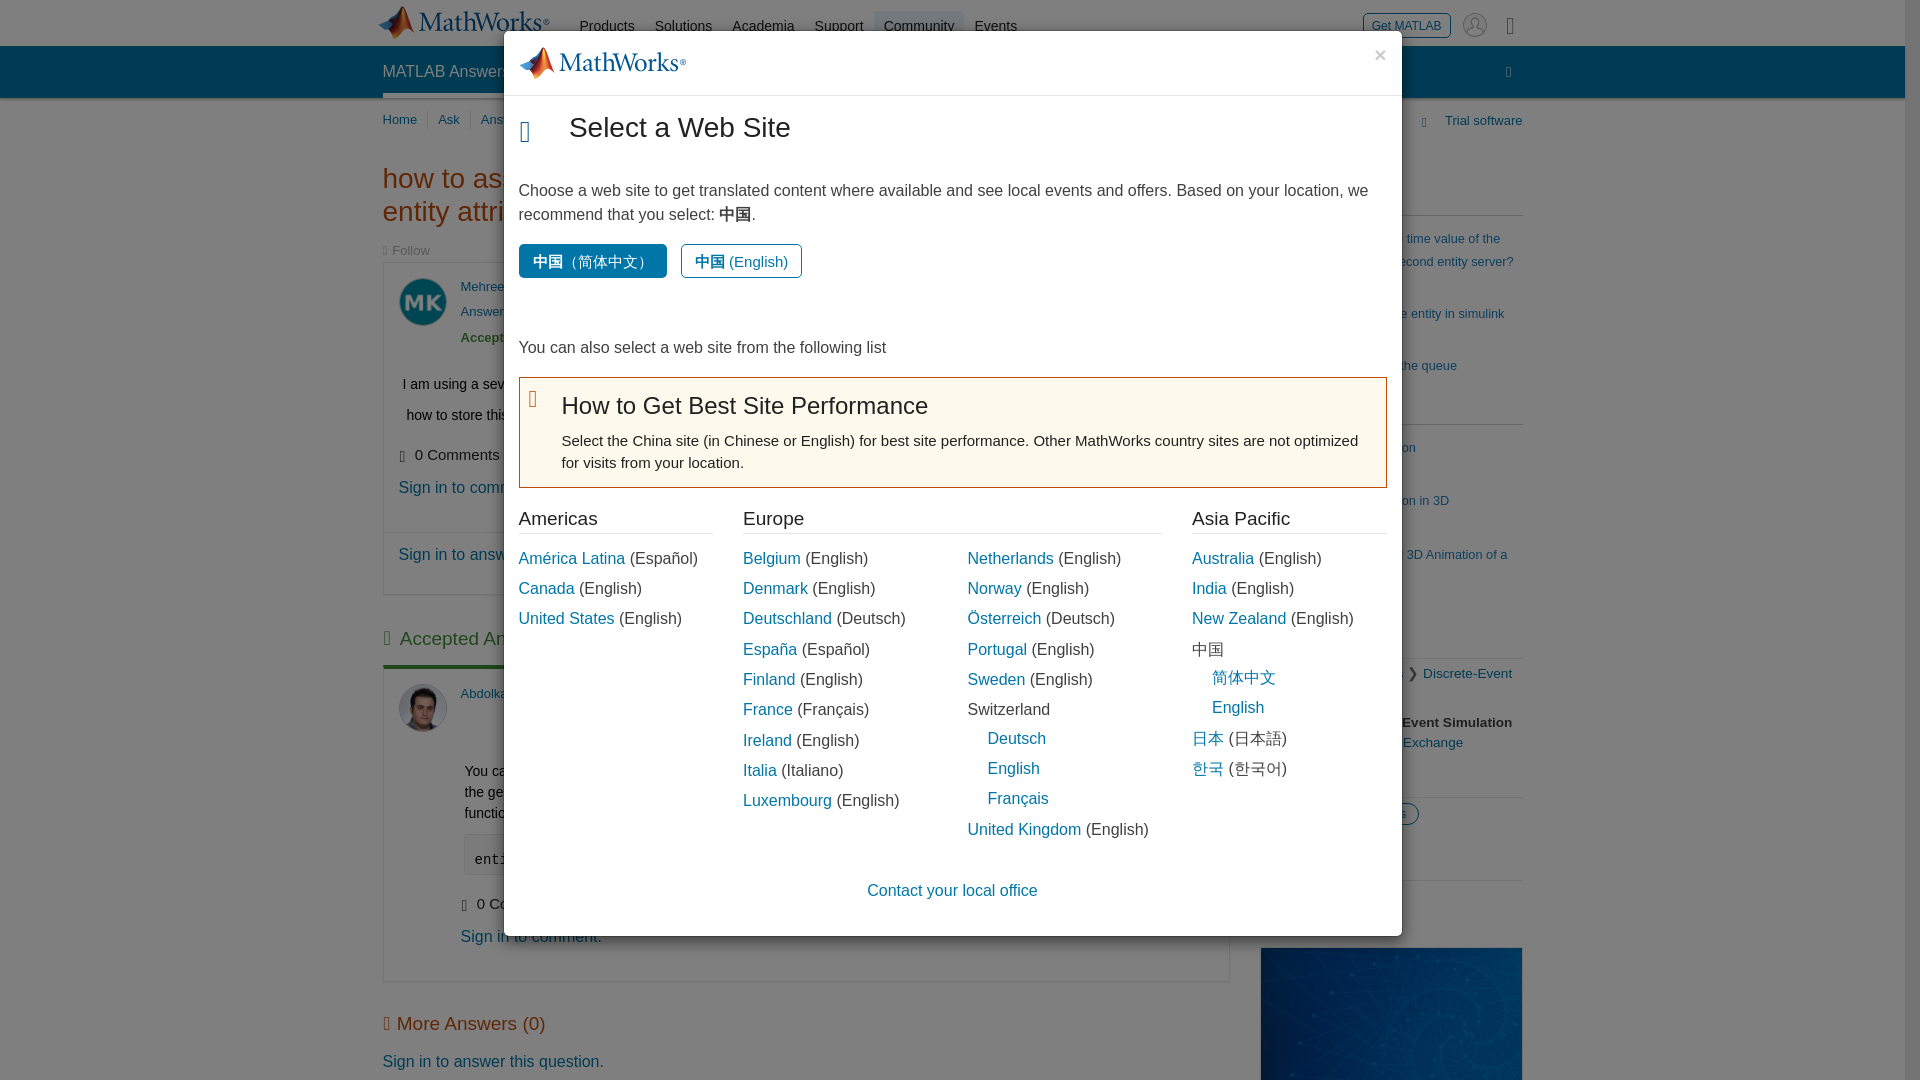 The image size is (1920, 1080). I want to click on Solutions, so click(684, 26).